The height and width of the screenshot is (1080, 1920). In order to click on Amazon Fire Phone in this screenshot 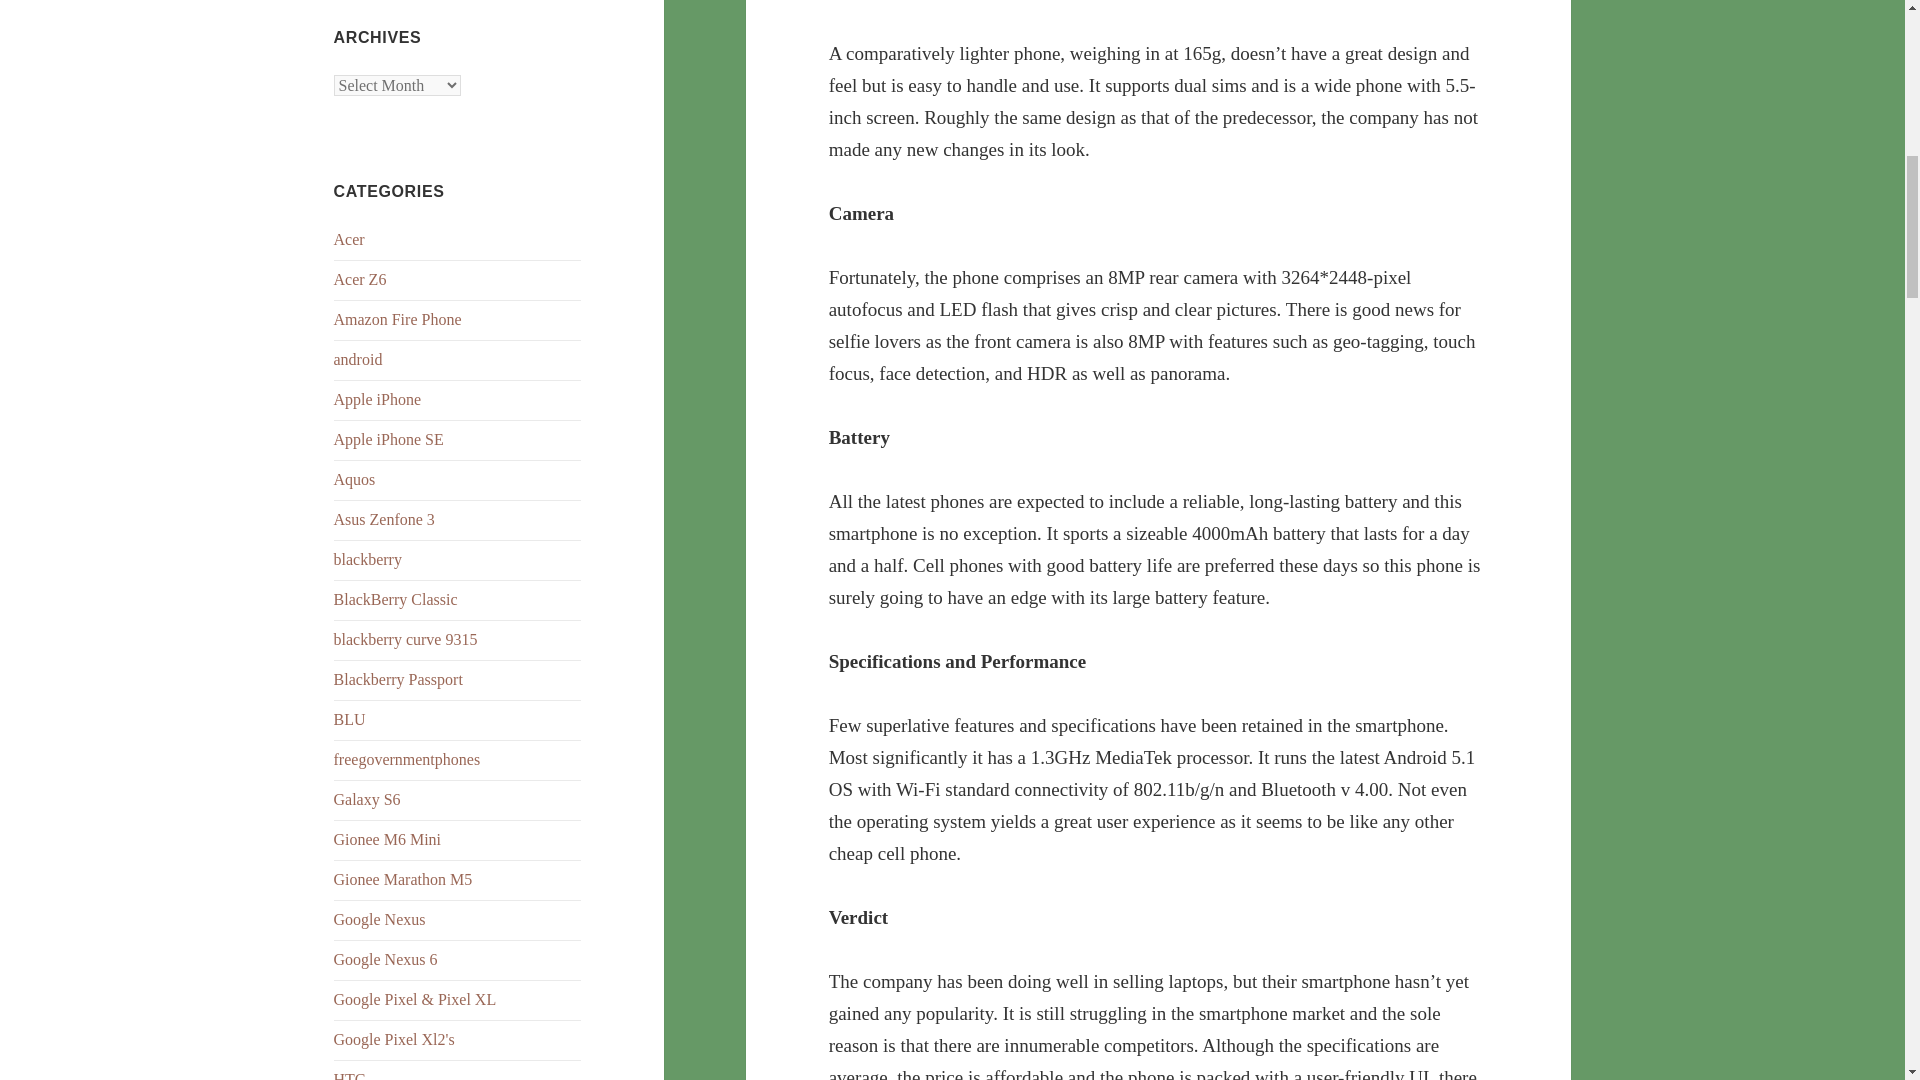, I will do `click(398, 320)`.